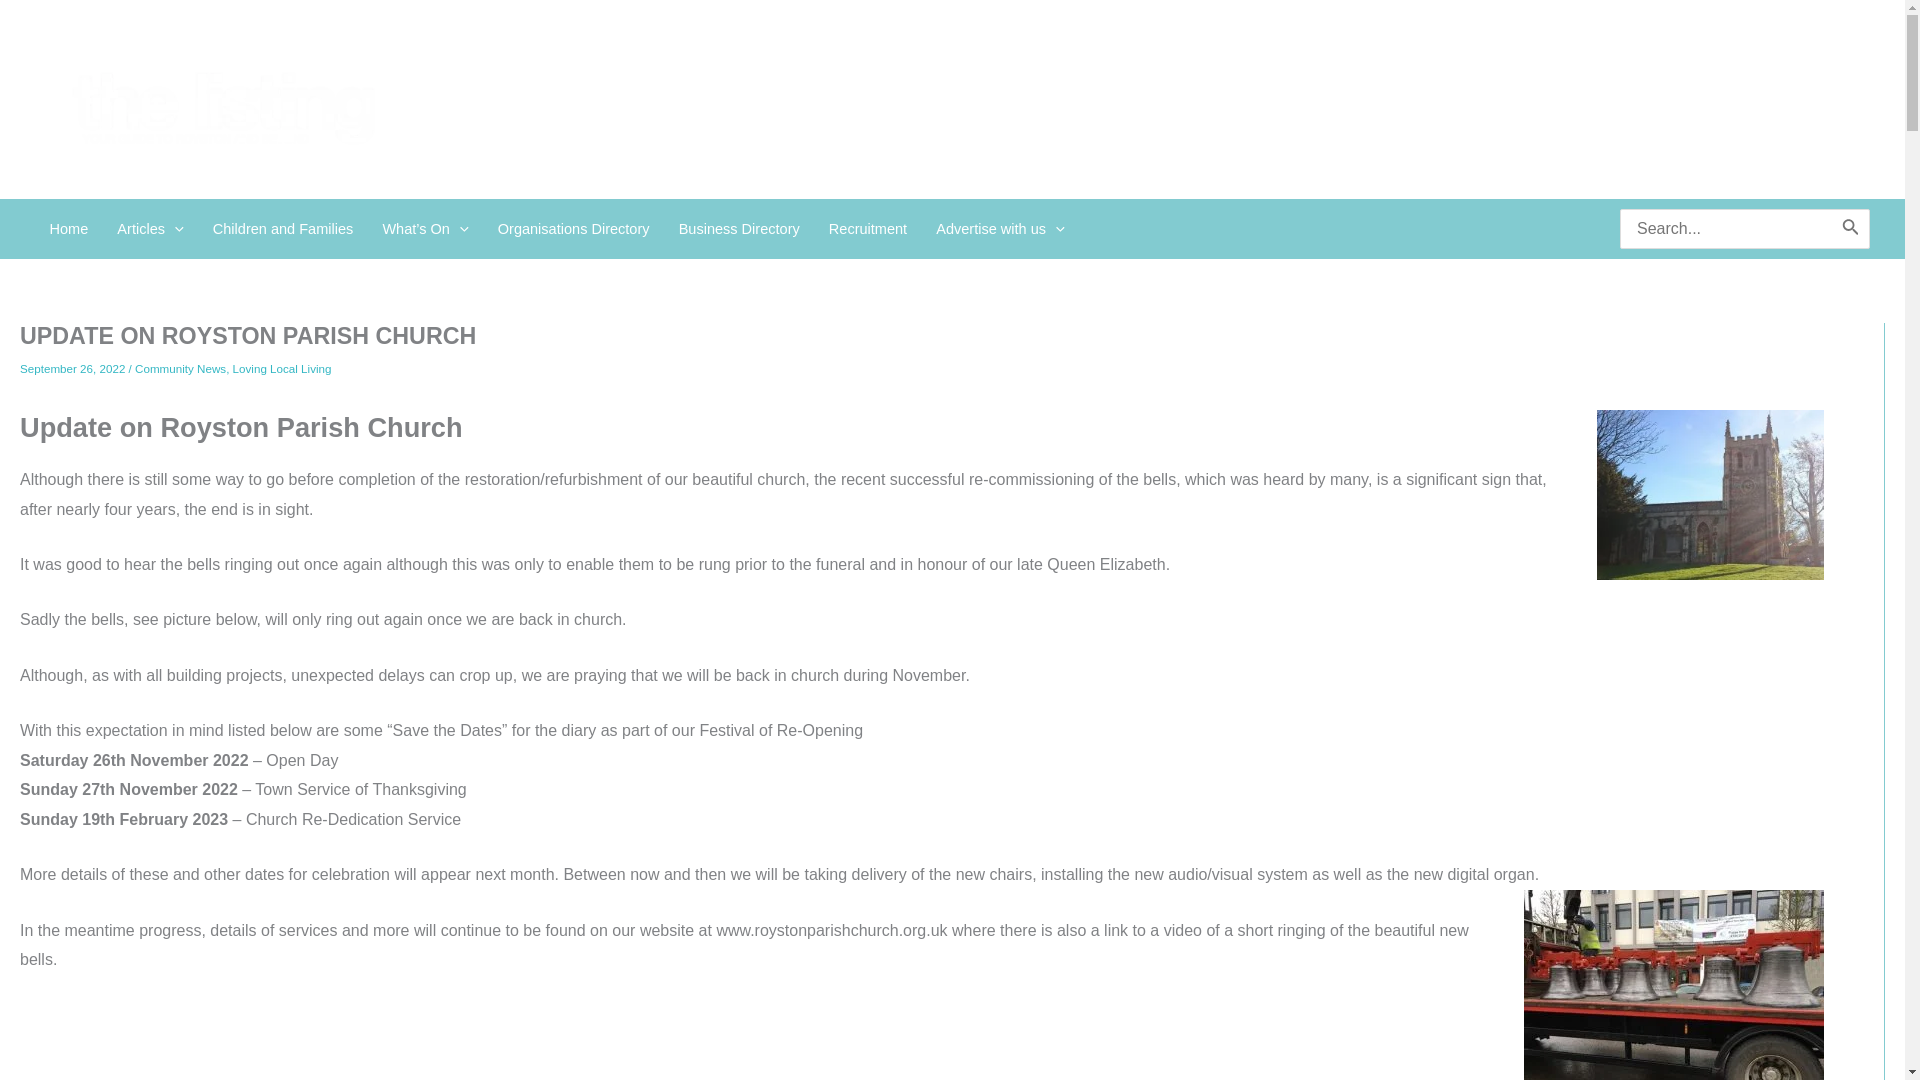 The width and height of the screenshot is (1920, 1080). I want to click on Articles, so click(150, 228).